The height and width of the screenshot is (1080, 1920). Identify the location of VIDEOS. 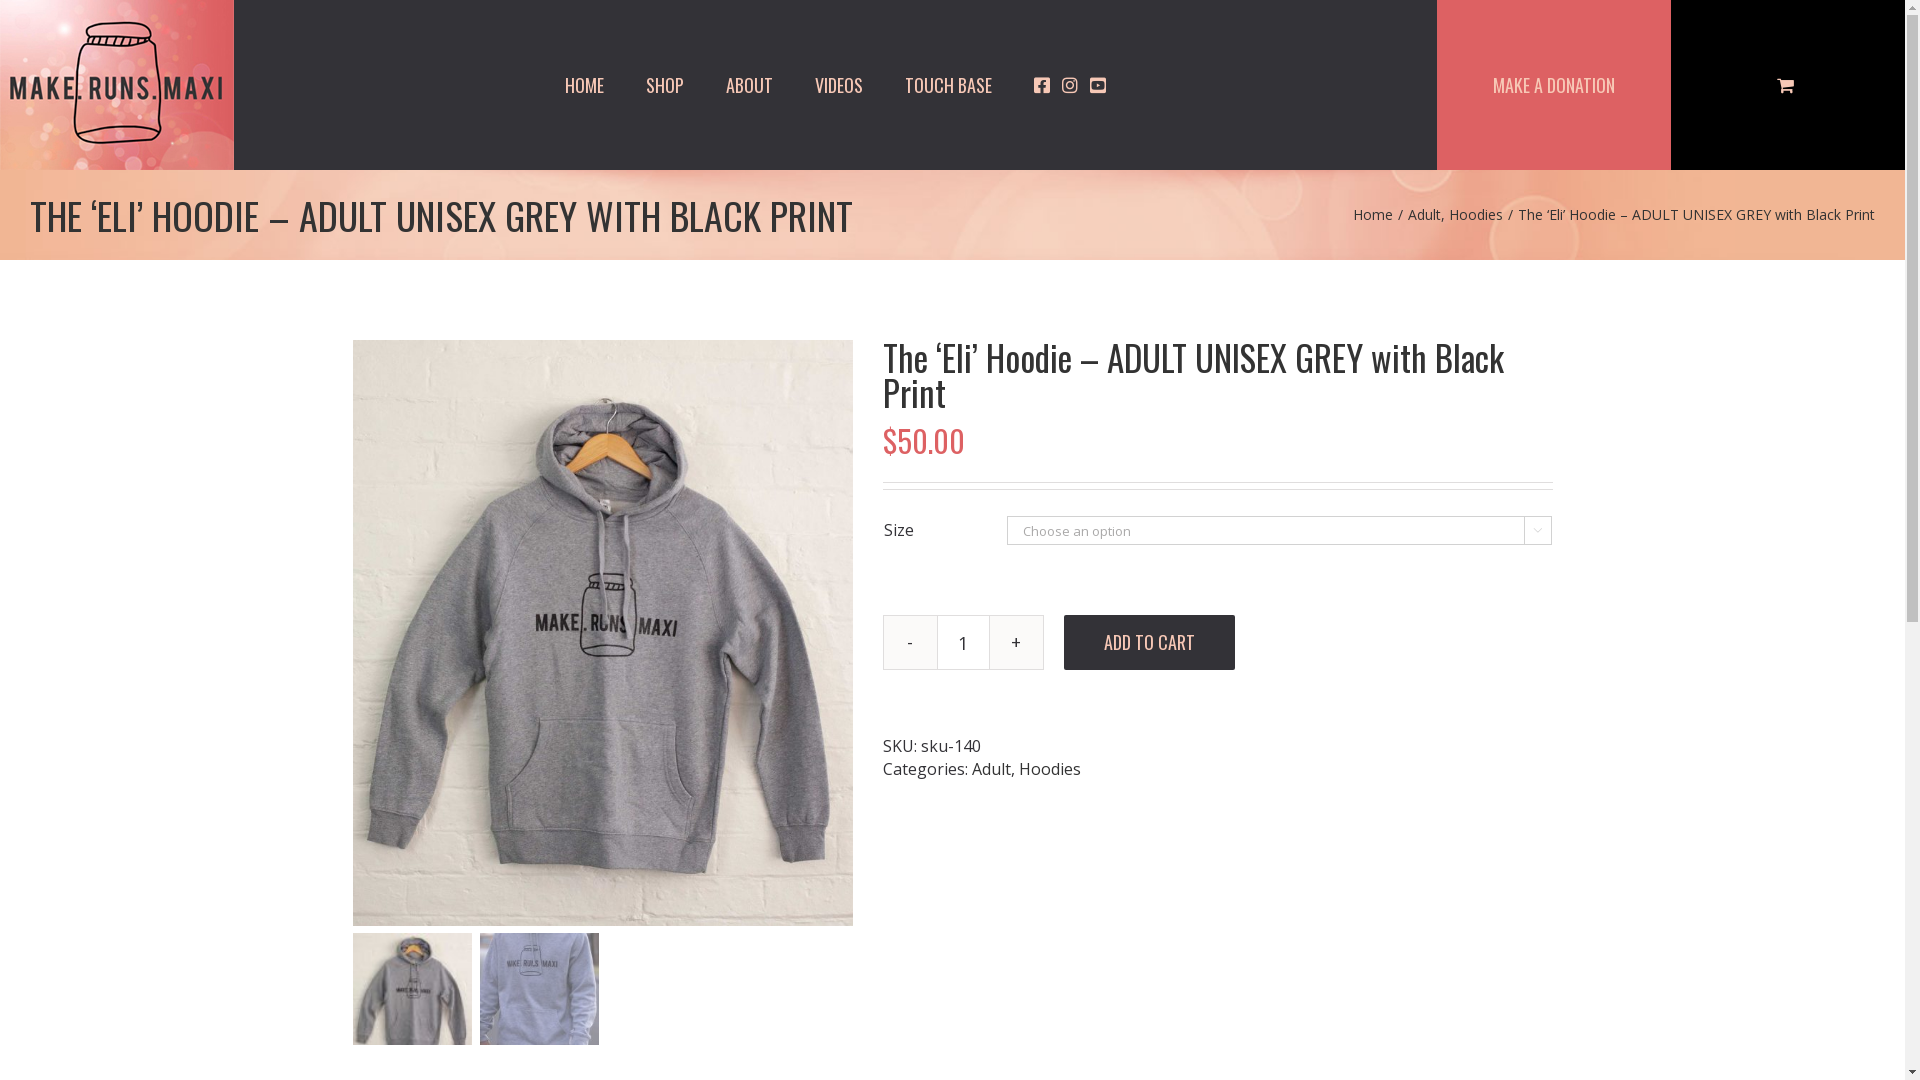
(839, 84).